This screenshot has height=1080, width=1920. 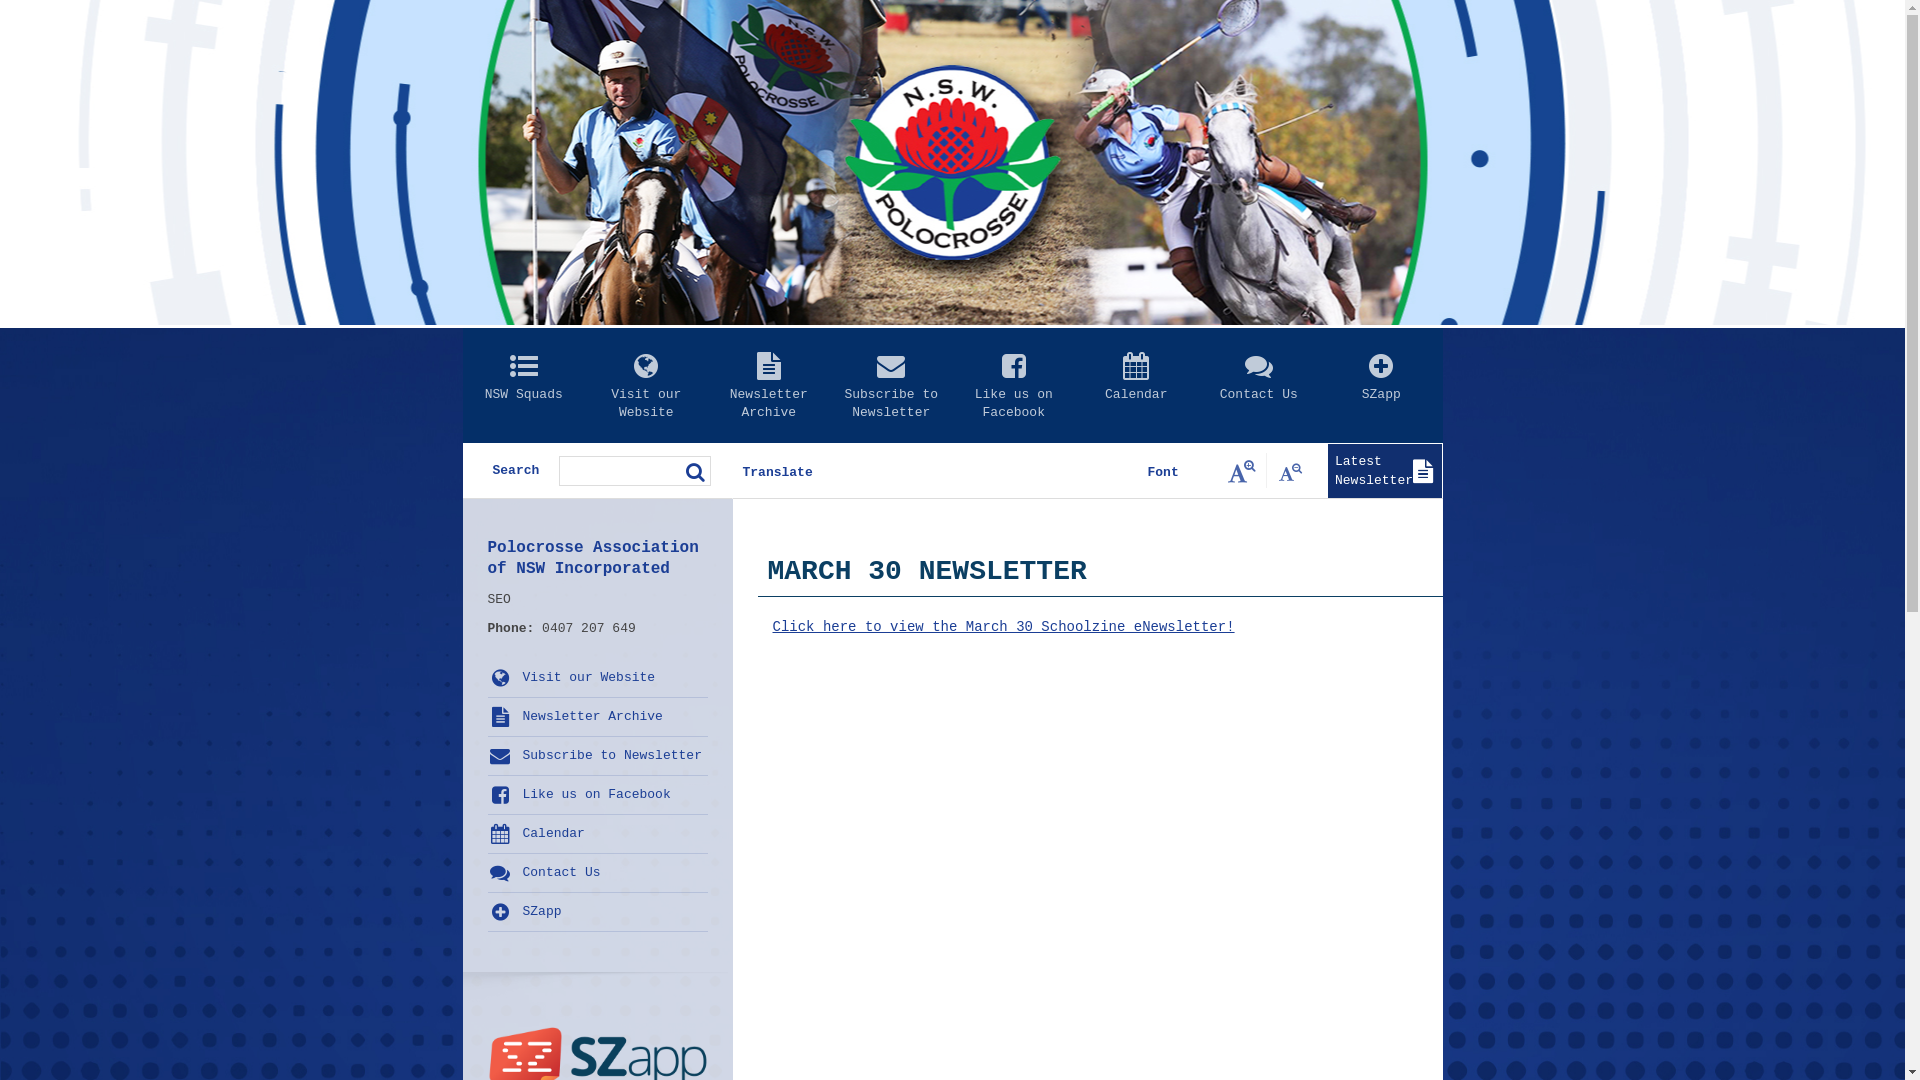 I want to click on Like us on Facebook, so click(x=598, y=795).